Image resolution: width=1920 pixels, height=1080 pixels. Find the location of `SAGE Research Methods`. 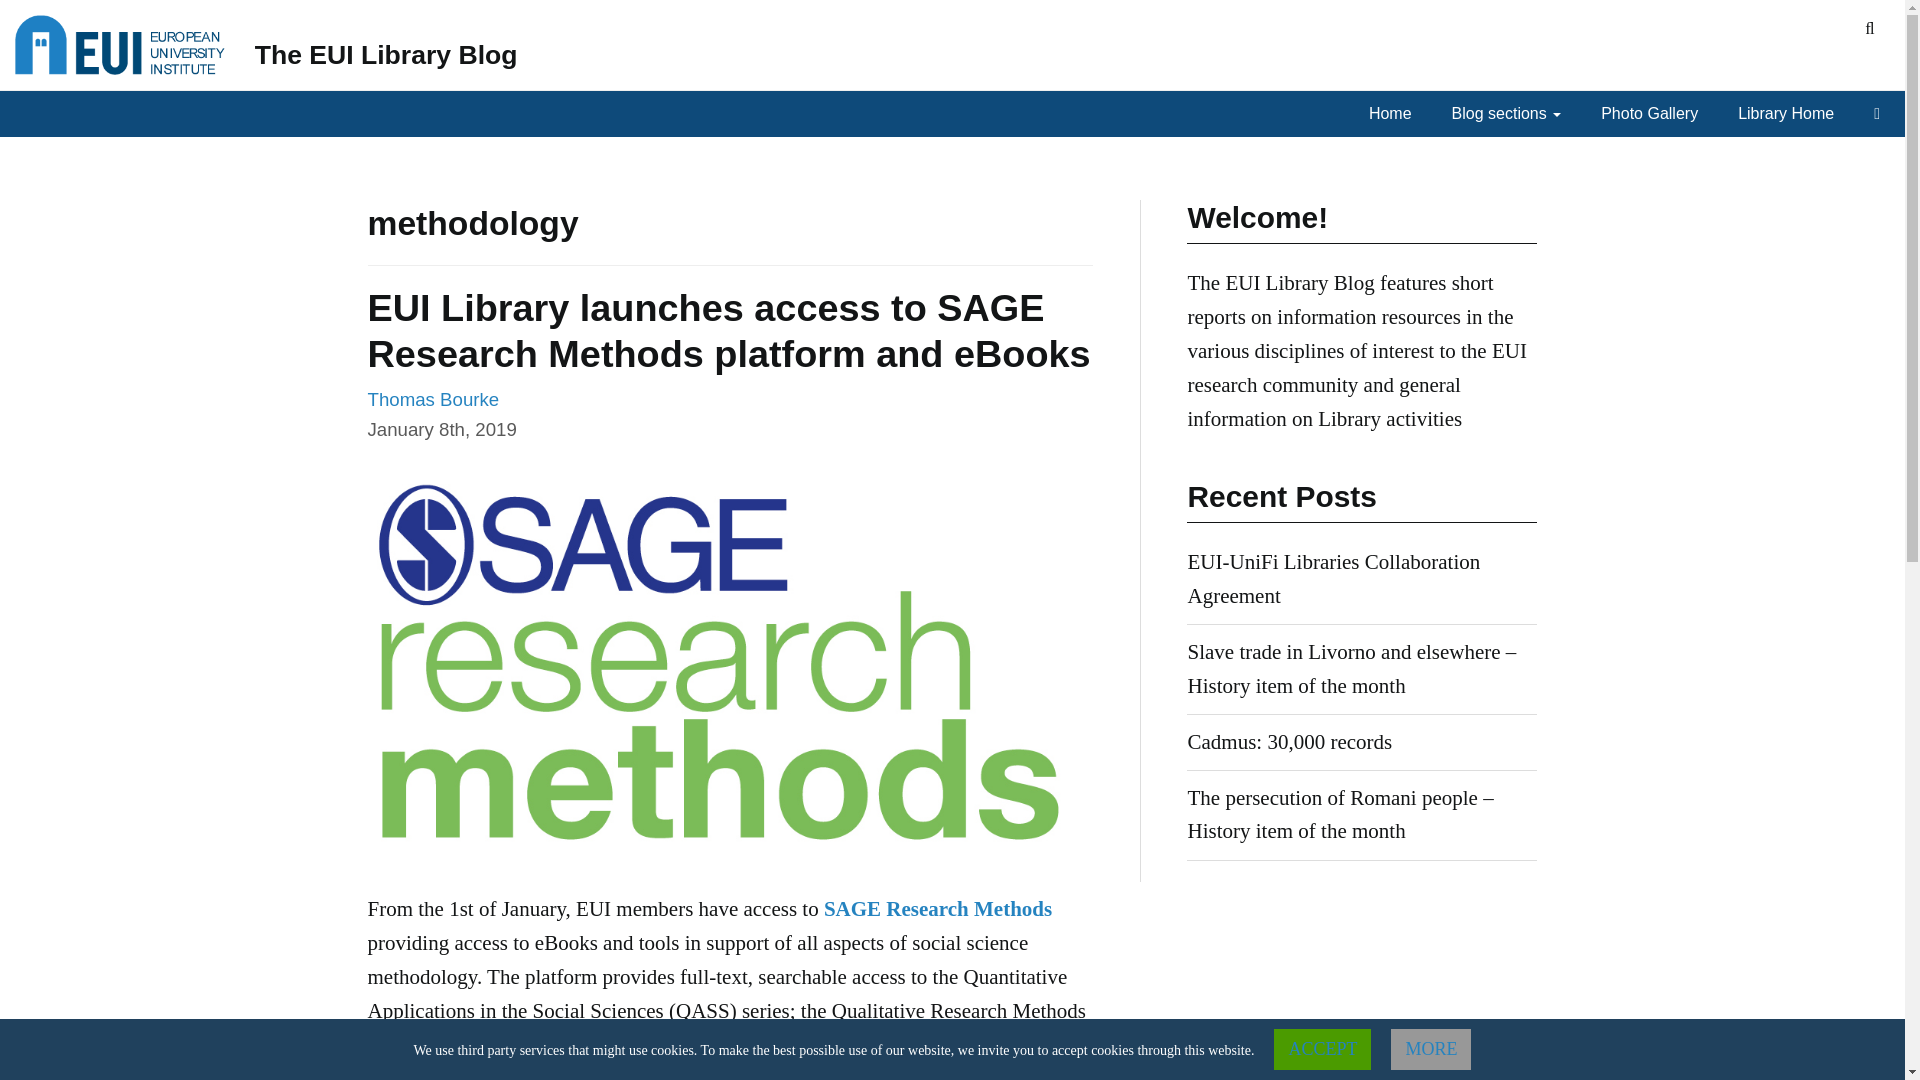

SAGE Research Methods is located at coordinates (938, 909).